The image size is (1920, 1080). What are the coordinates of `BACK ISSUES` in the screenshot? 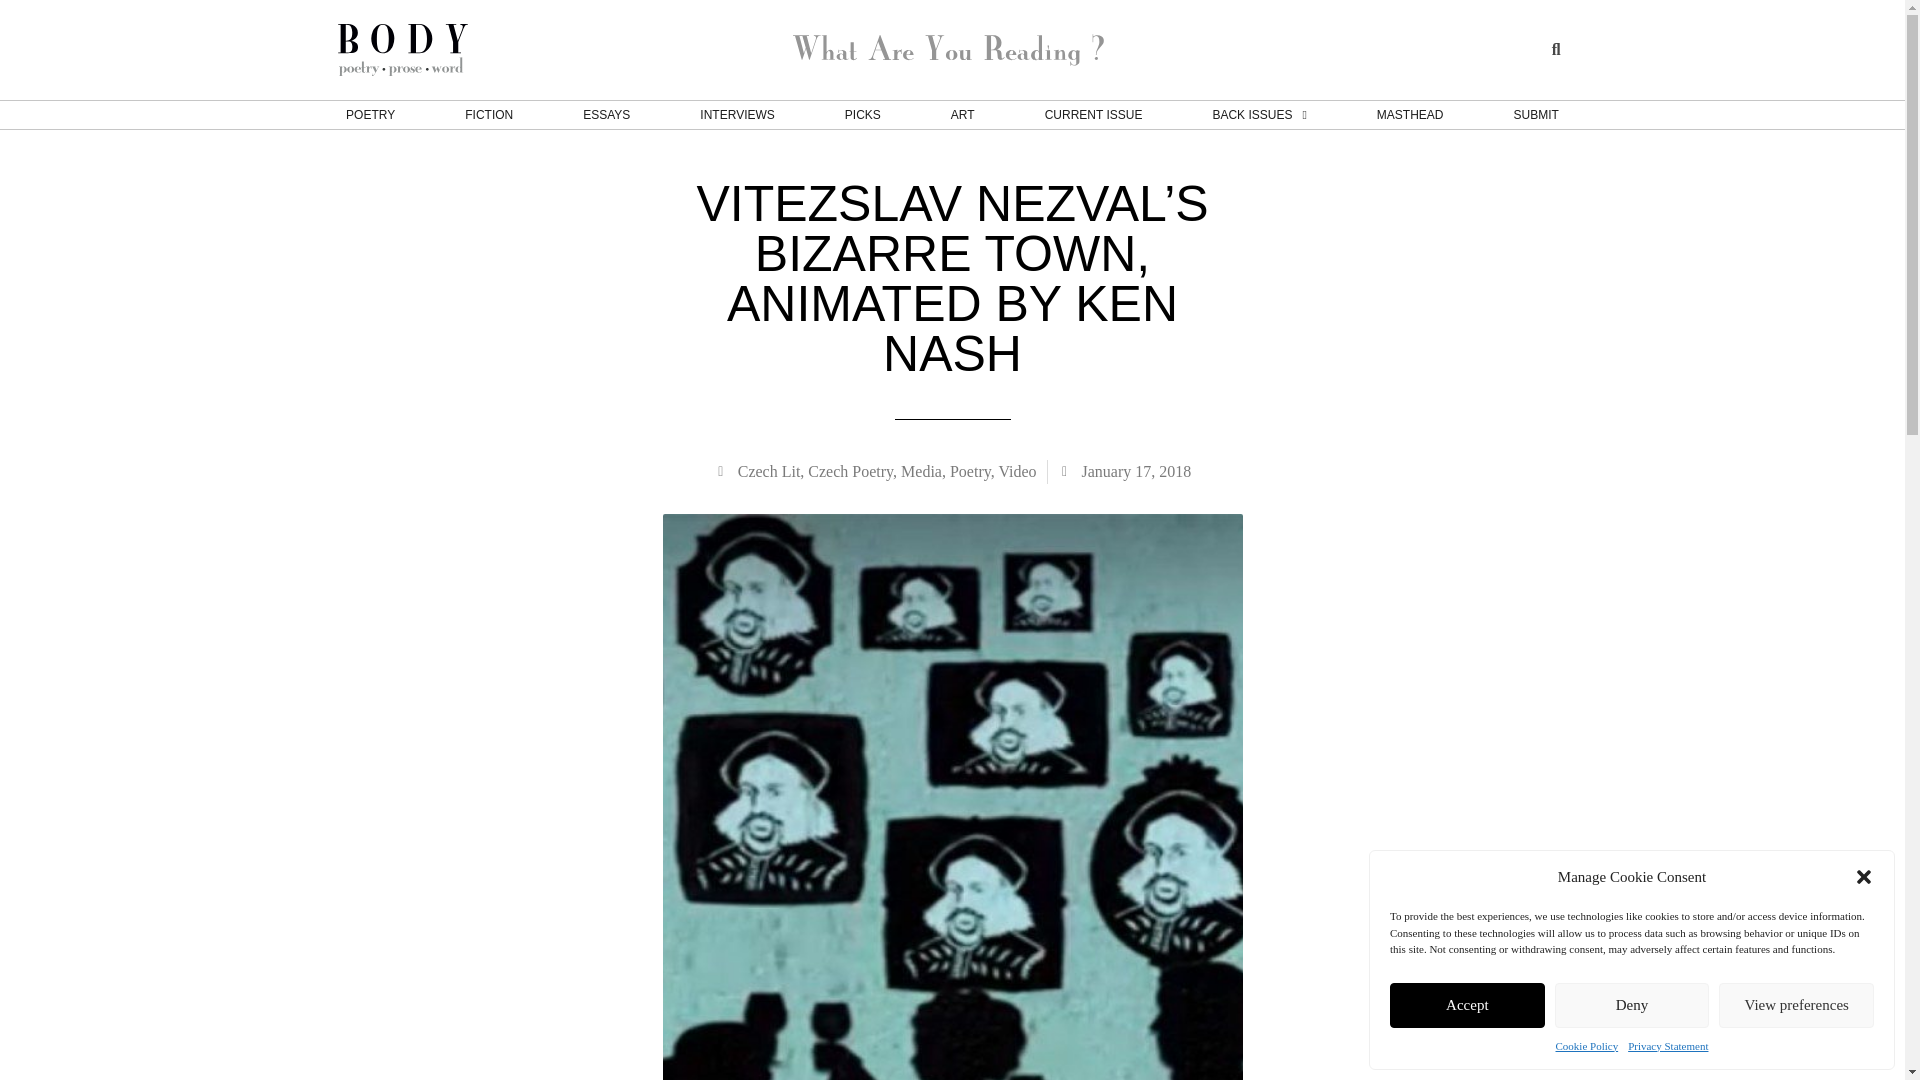 It's located at (1259, 114).